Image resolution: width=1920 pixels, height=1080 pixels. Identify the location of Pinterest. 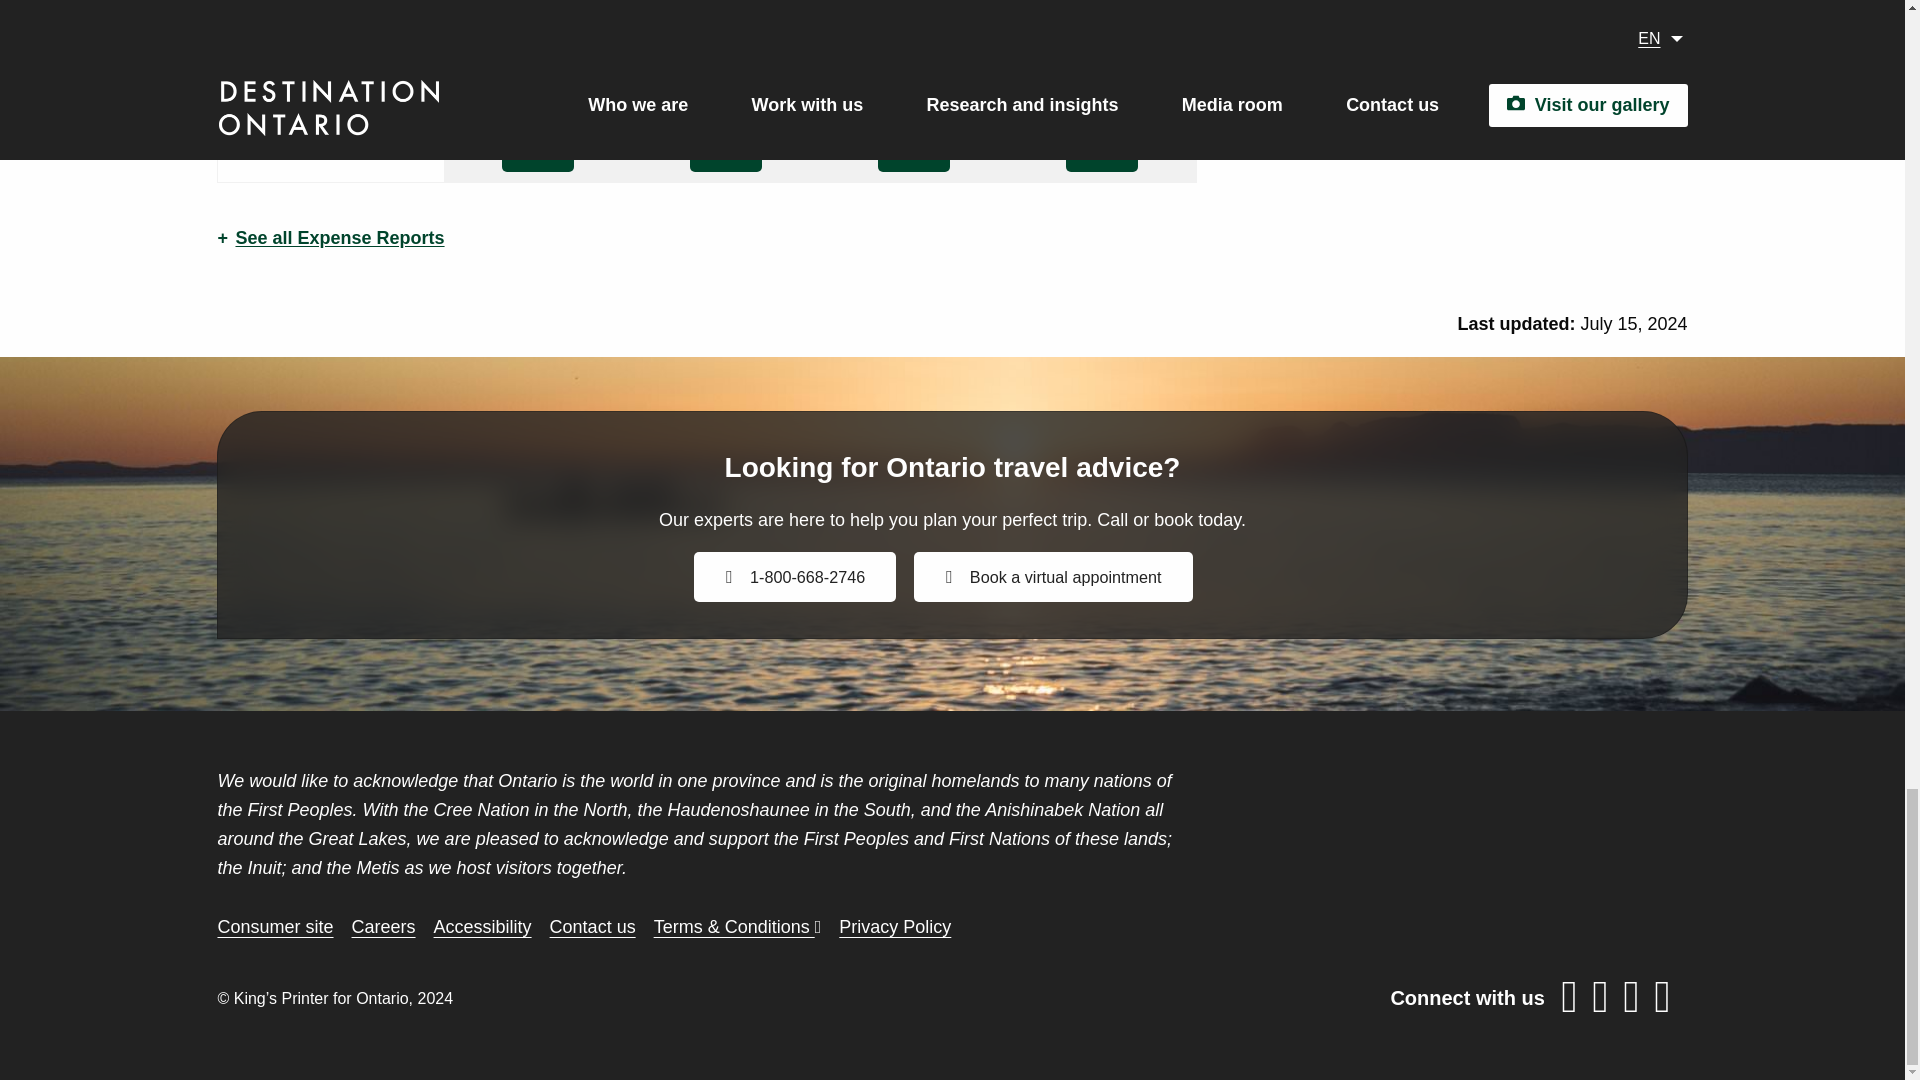
(1630, 1002).